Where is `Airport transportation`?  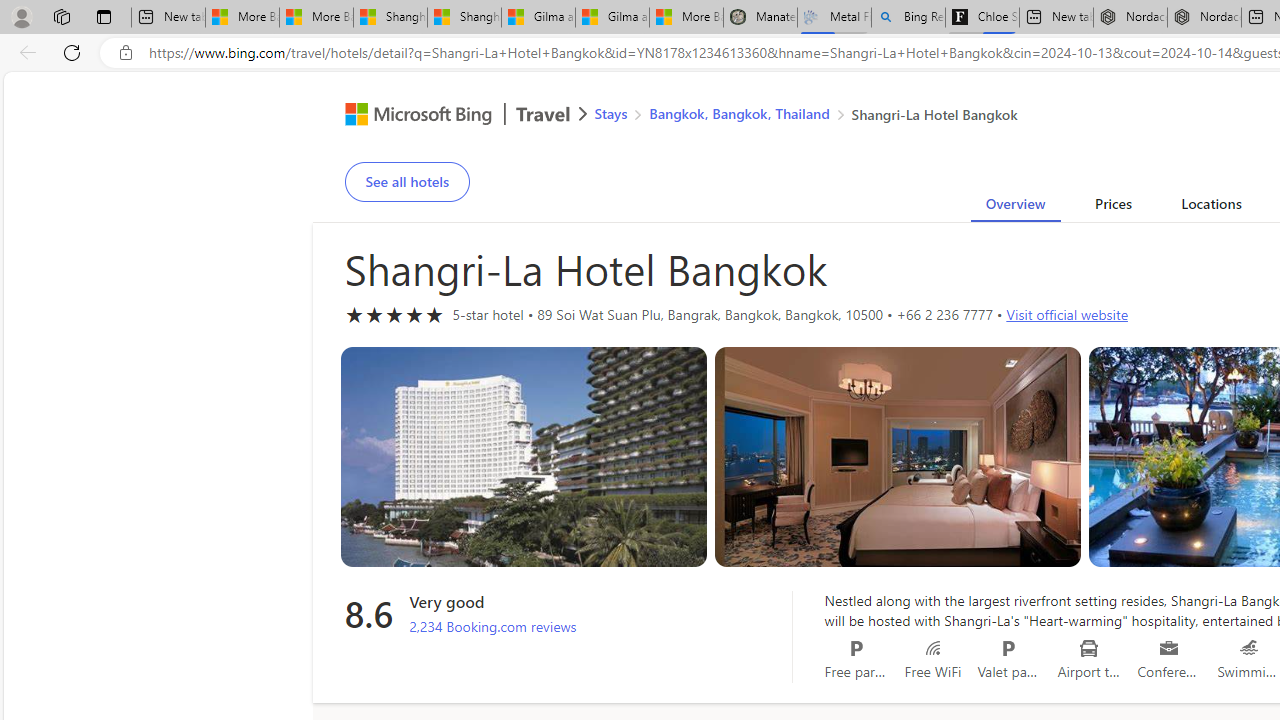
Airport transportation is located at coordinates (1090, 648).